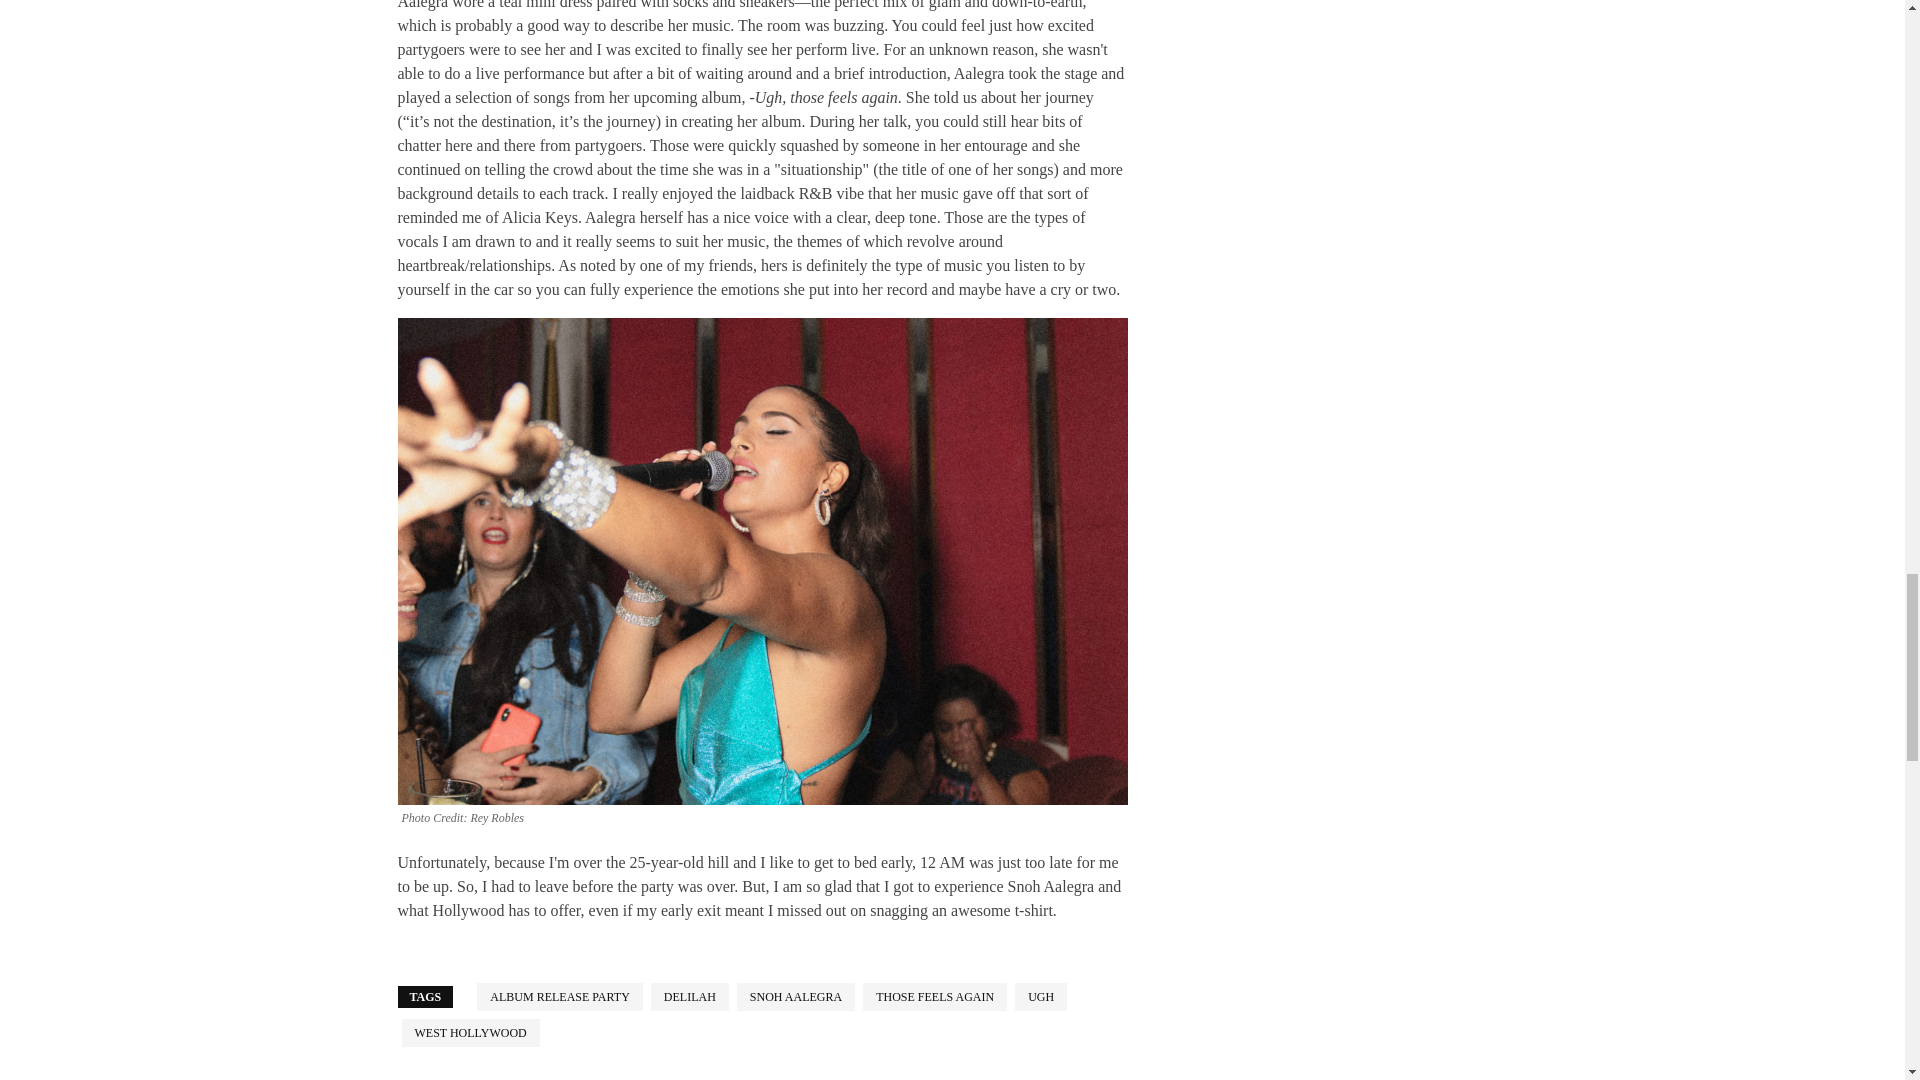  Describe the element at coordinates (690, 996) in the screenshot. I see `View all posts tagged delilah` at that location.